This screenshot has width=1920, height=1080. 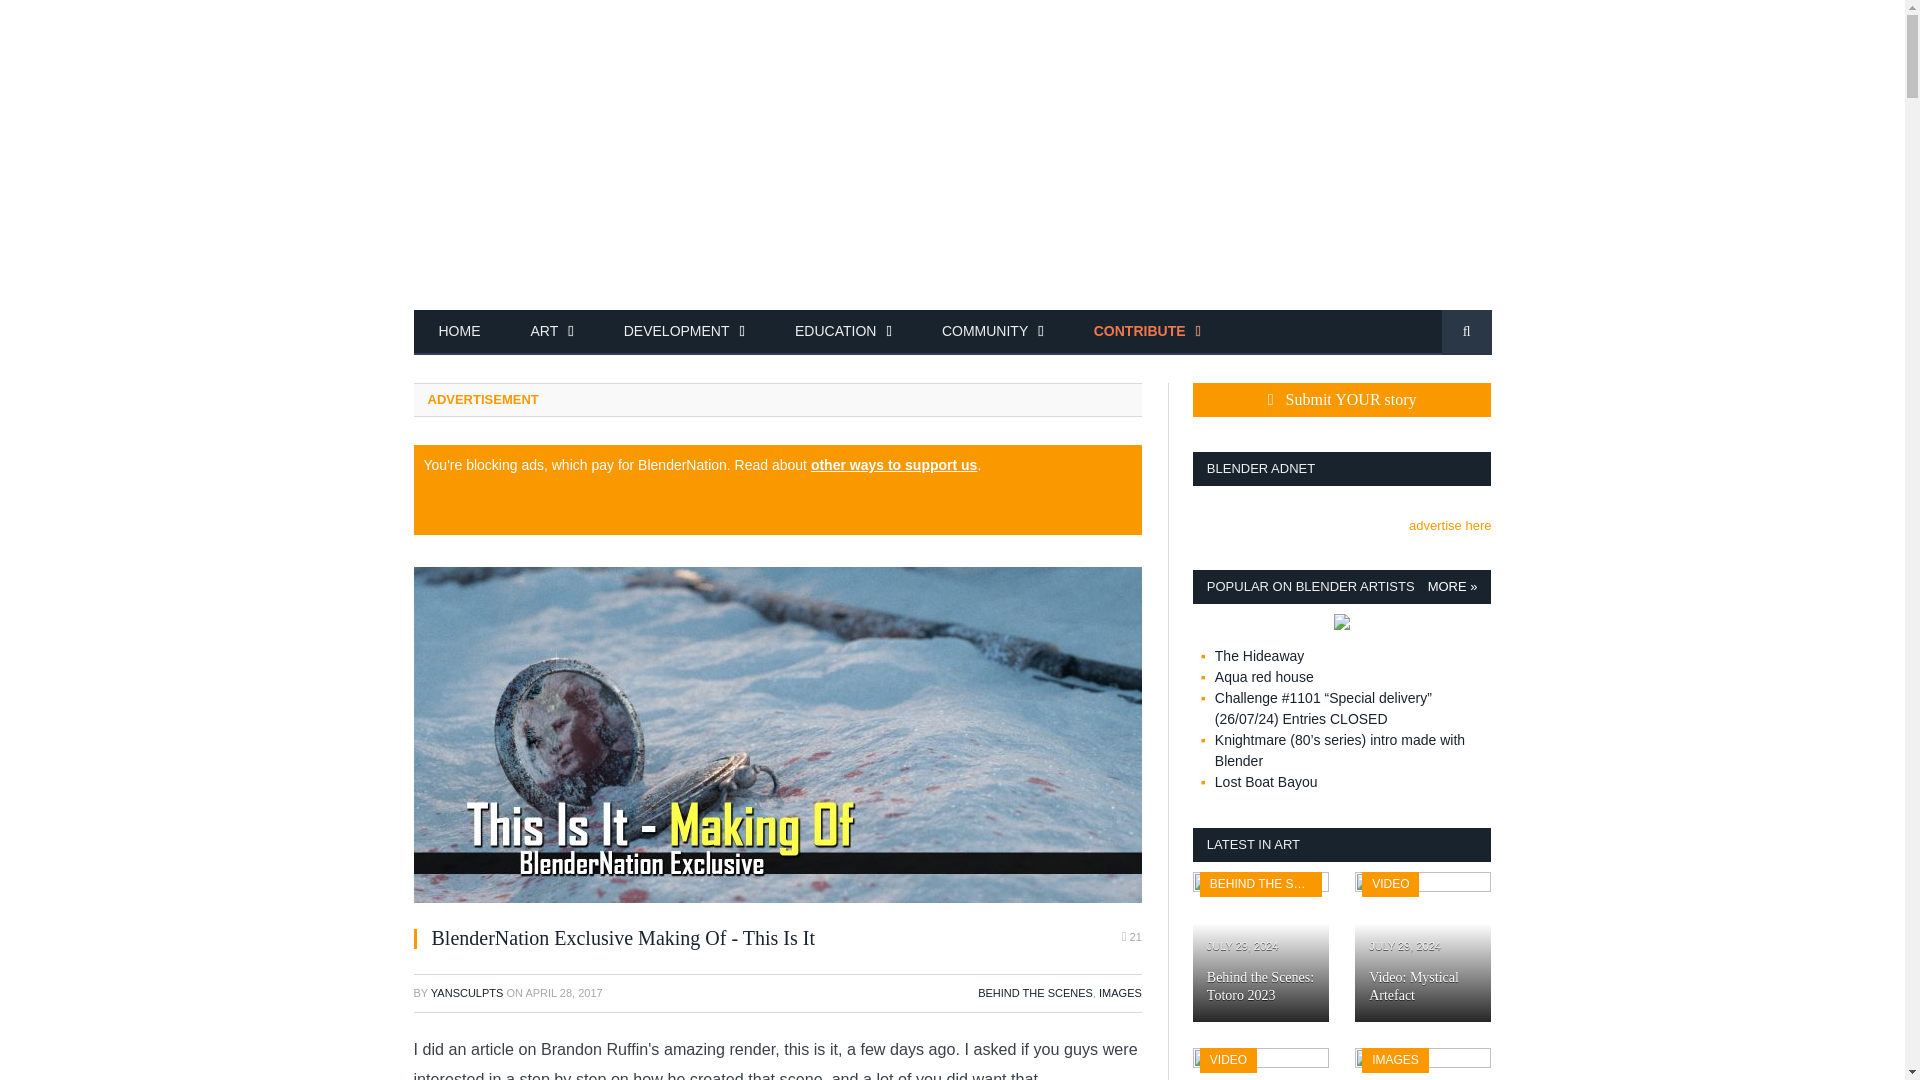 What do you see at coordinates (552, 332) in the screenshot?
I see `ART` at bounding box center [552, 332].